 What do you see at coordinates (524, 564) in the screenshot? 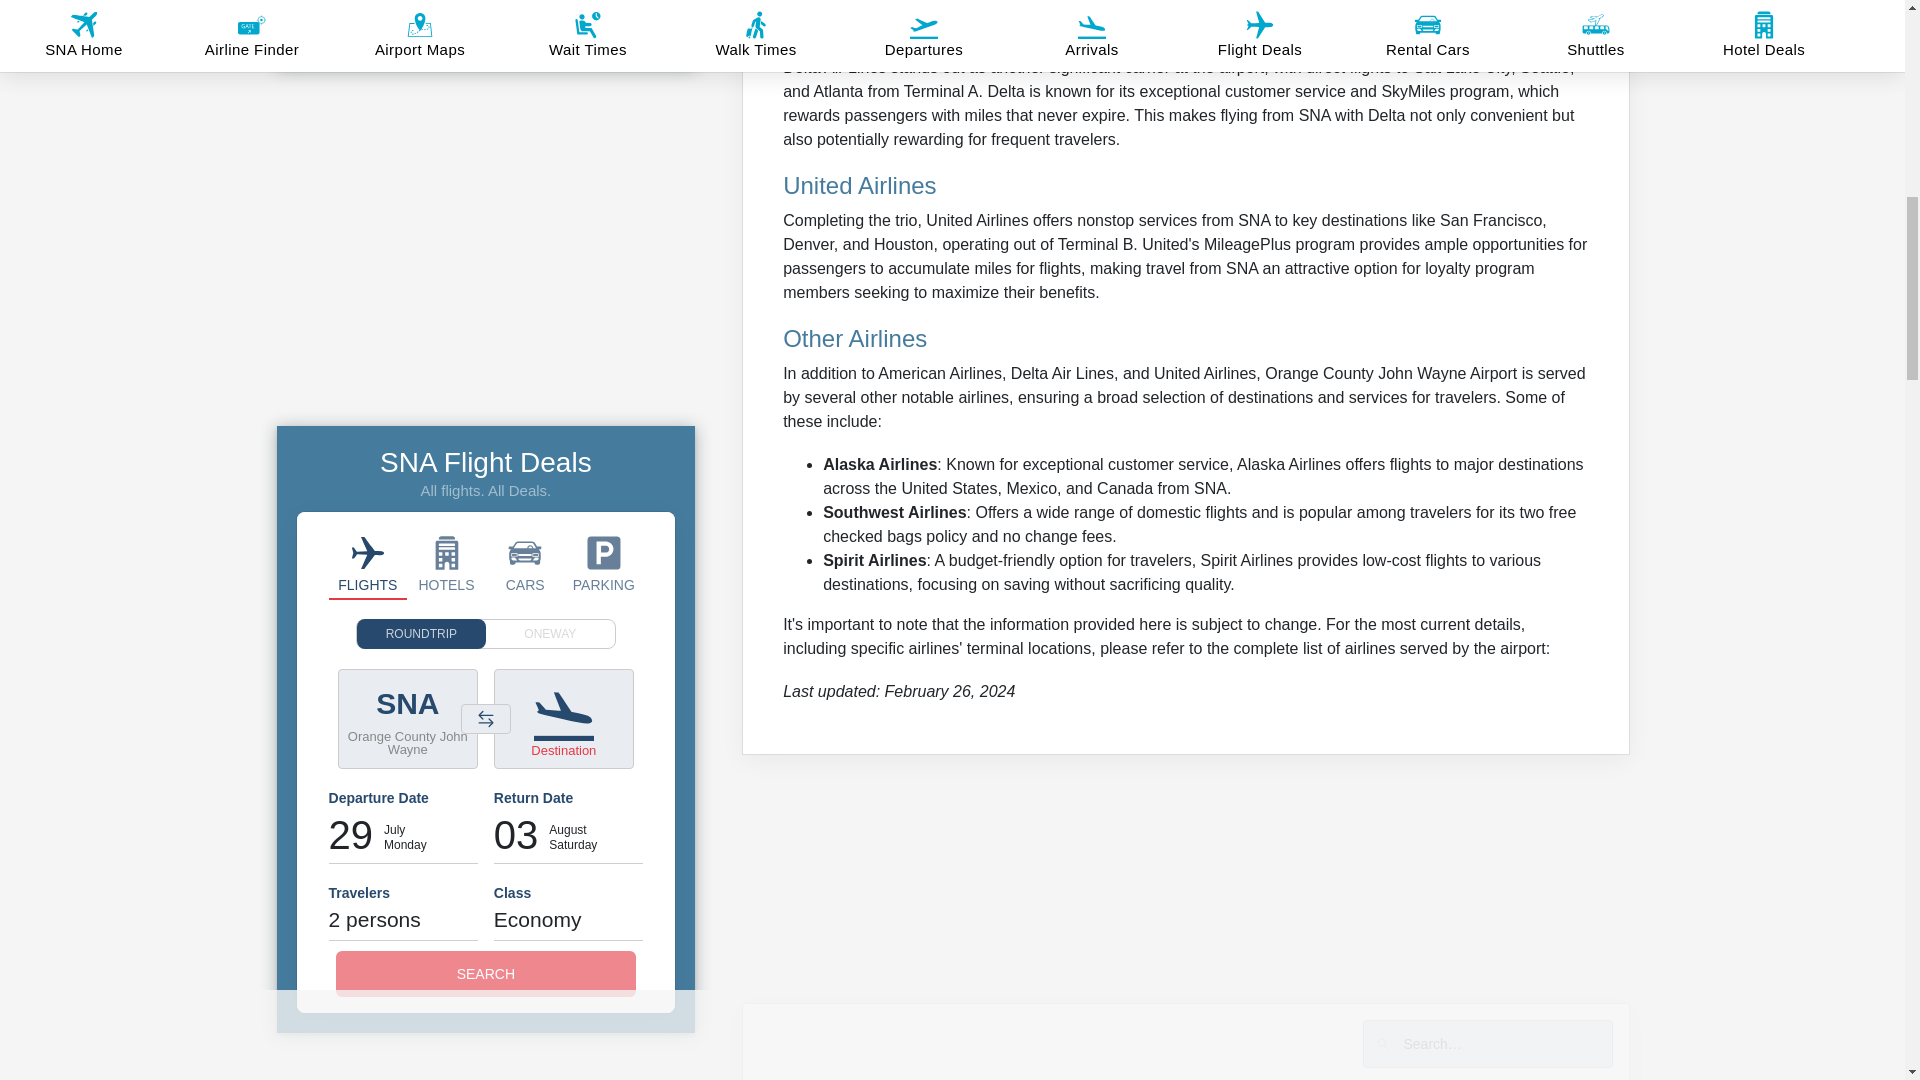
I see `Airport Rental Cars` at bounding box center [524, 564].